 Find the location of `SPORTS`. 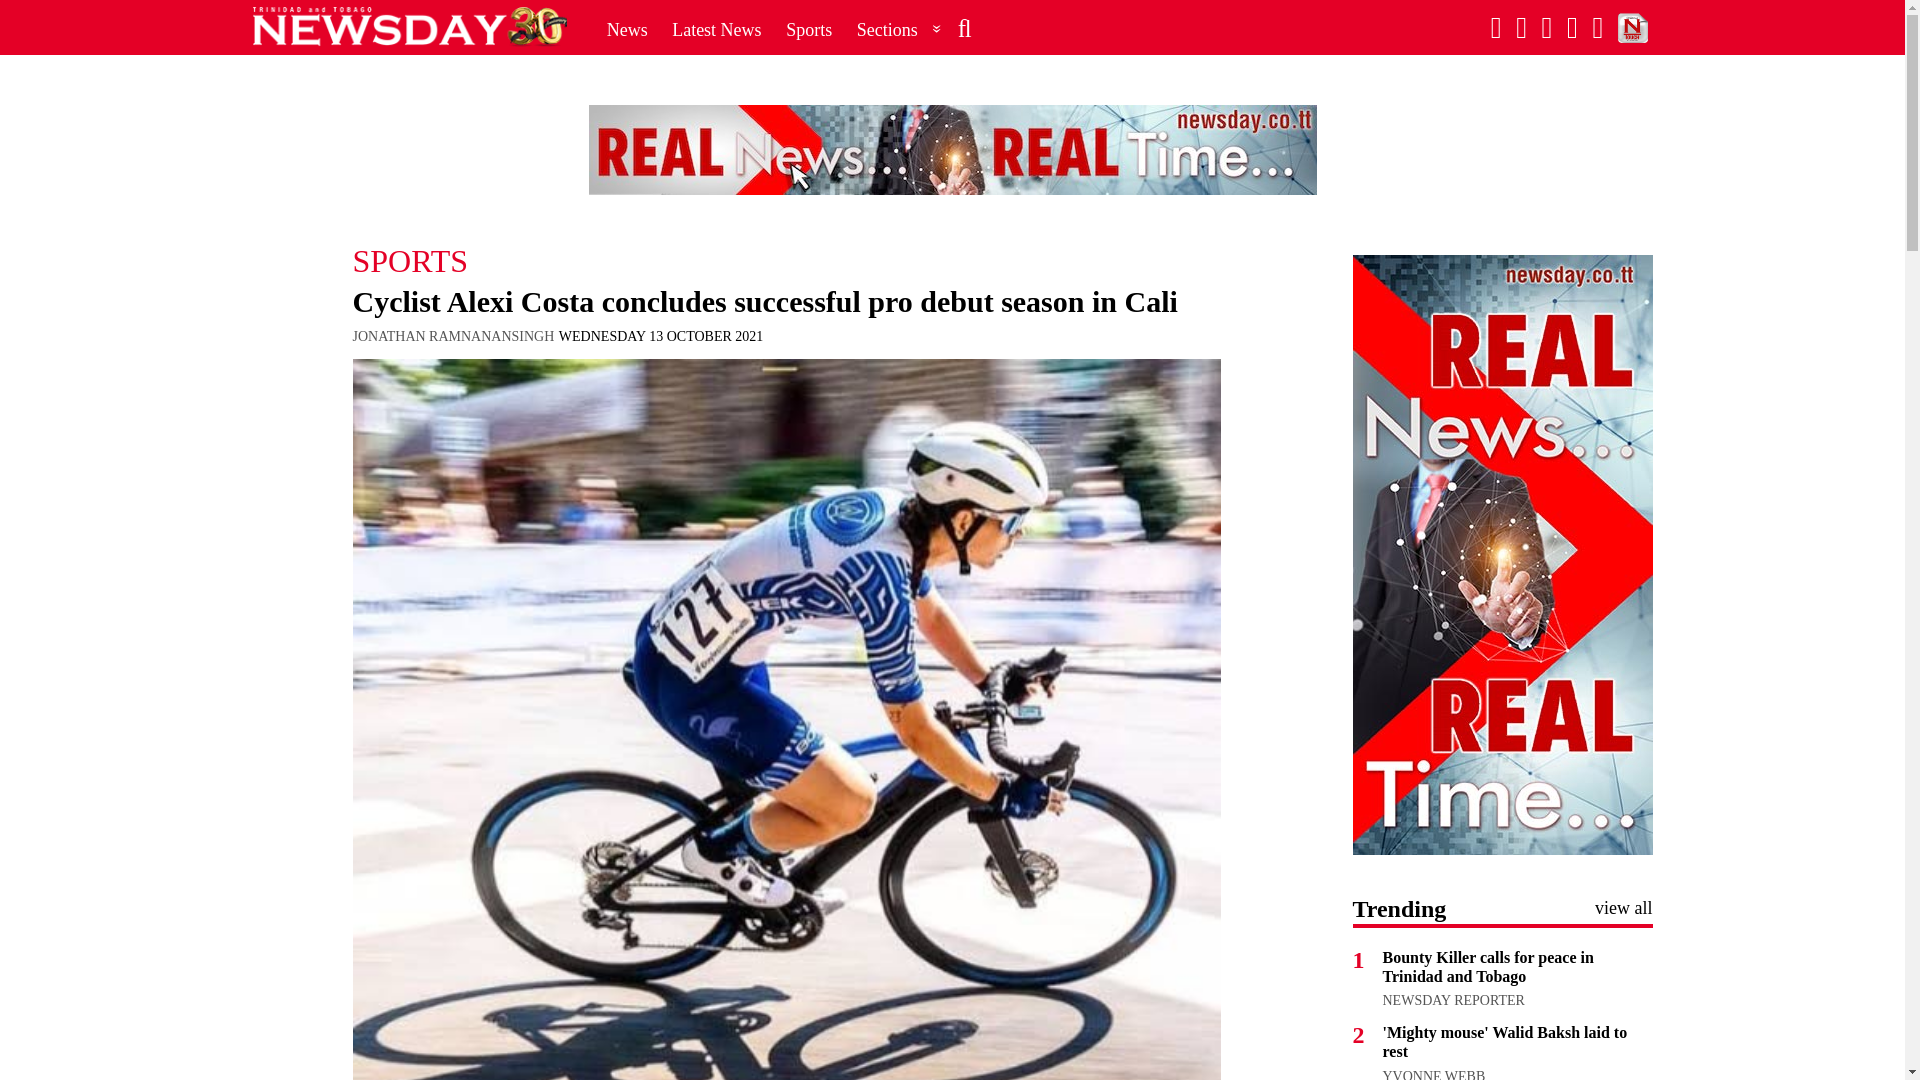

SPORTS is located at coordinates (785, 260).